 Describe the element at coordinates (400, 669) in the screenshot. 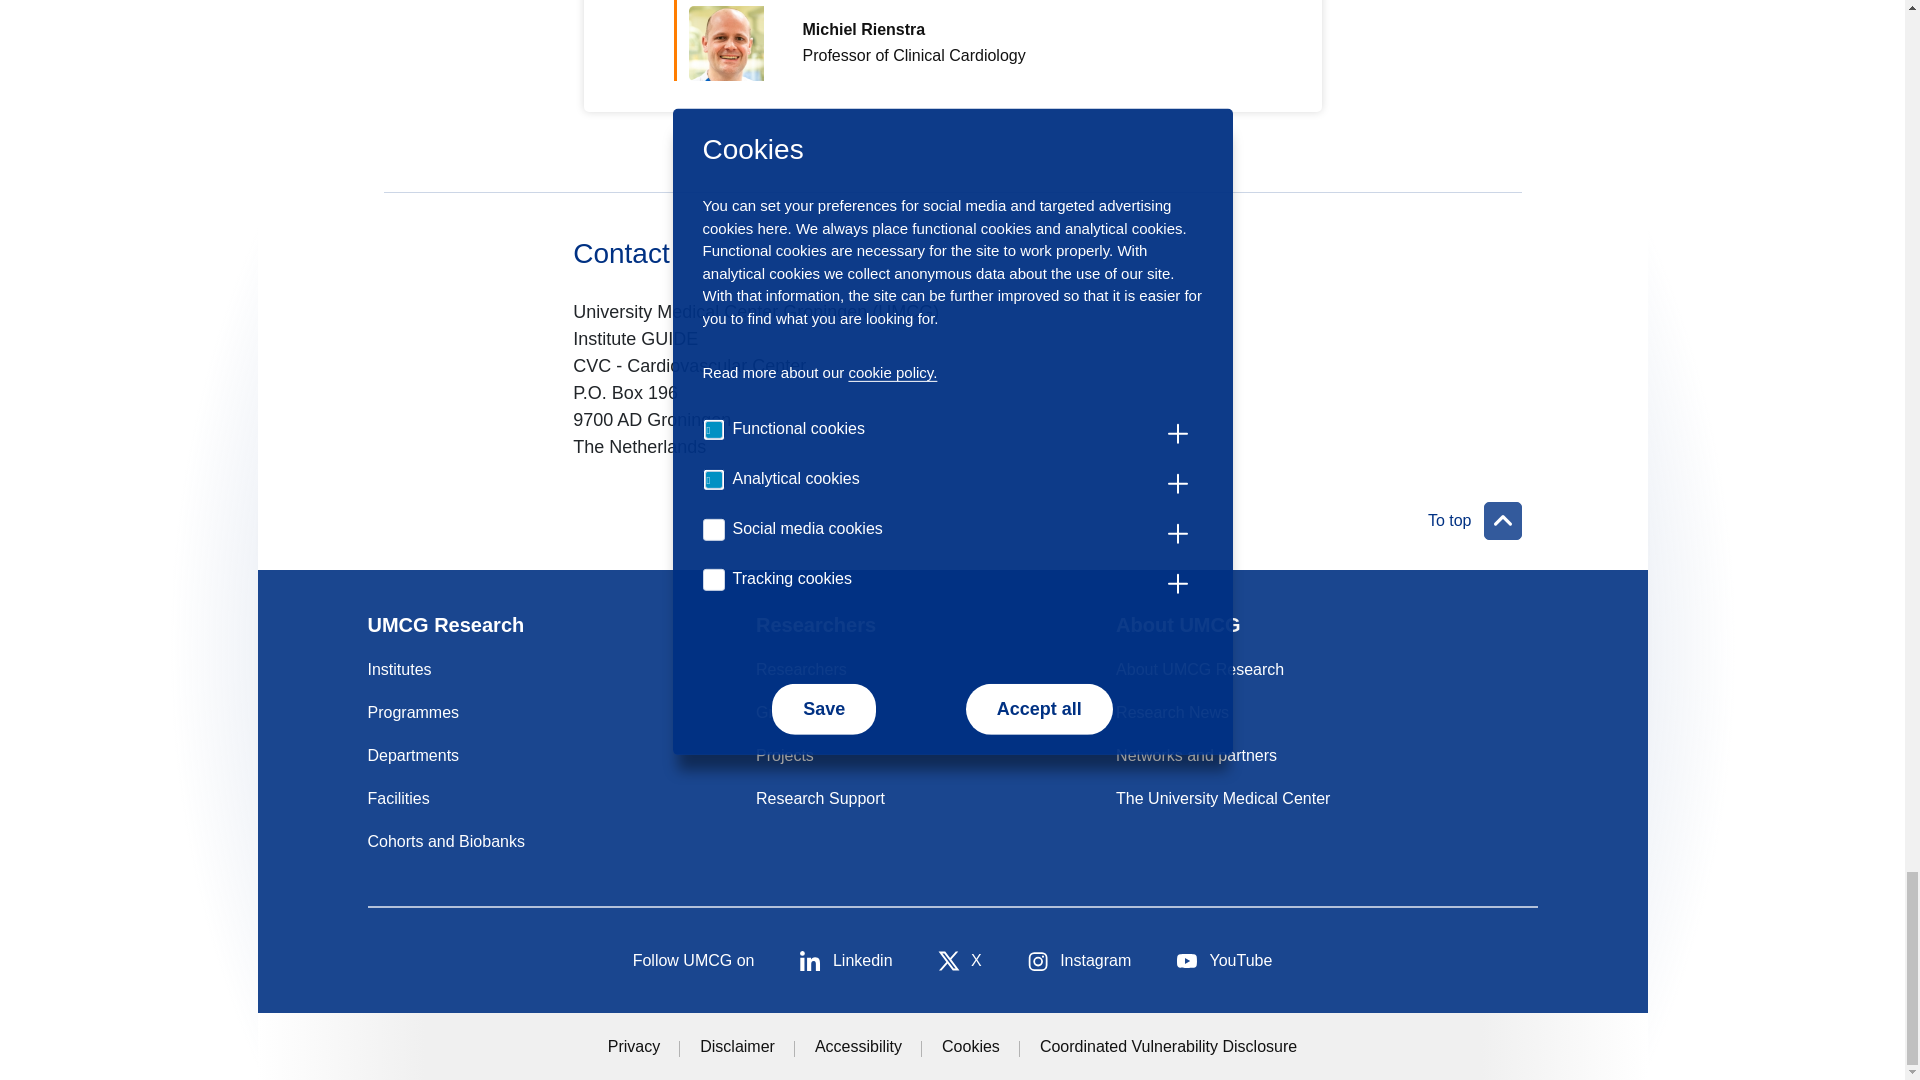

I see `Institutes` at that location.